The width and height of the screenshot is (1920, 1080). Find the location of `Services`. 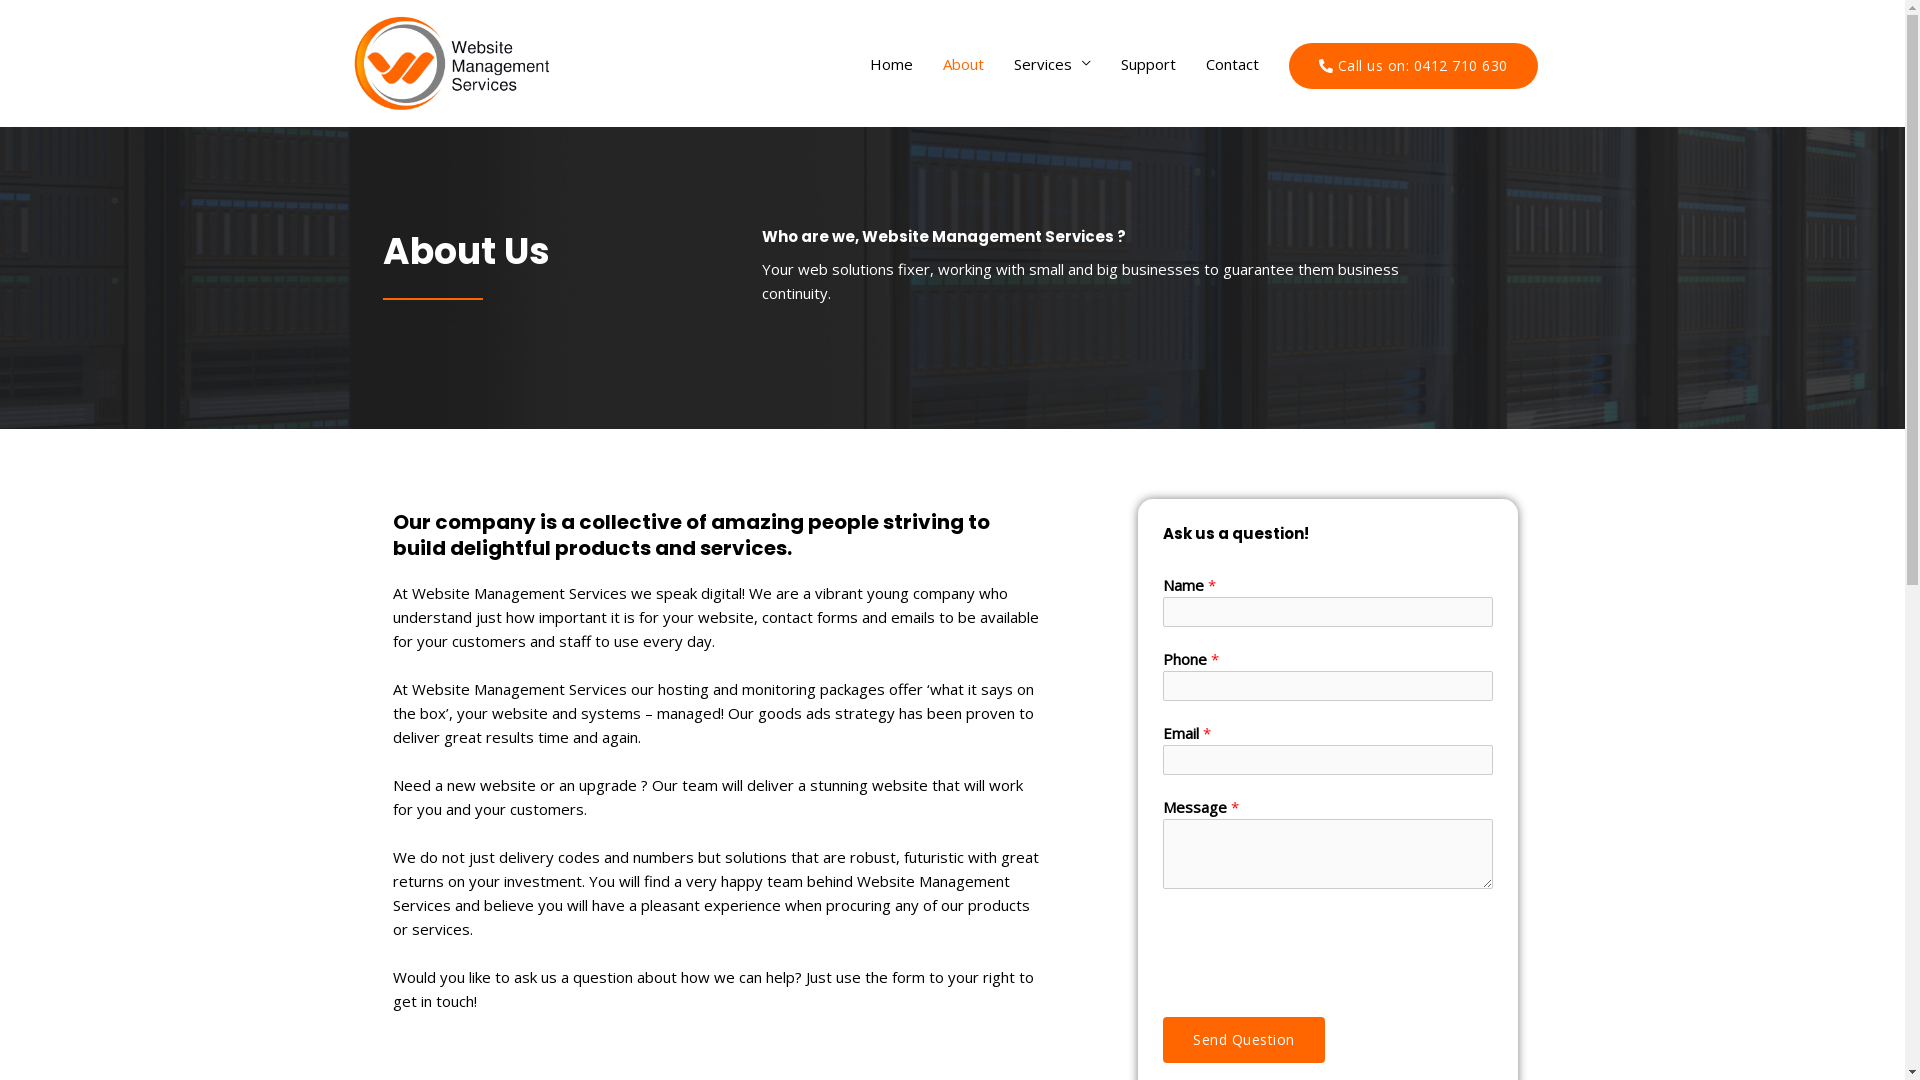

Services is located at coordinates (1052, 64).